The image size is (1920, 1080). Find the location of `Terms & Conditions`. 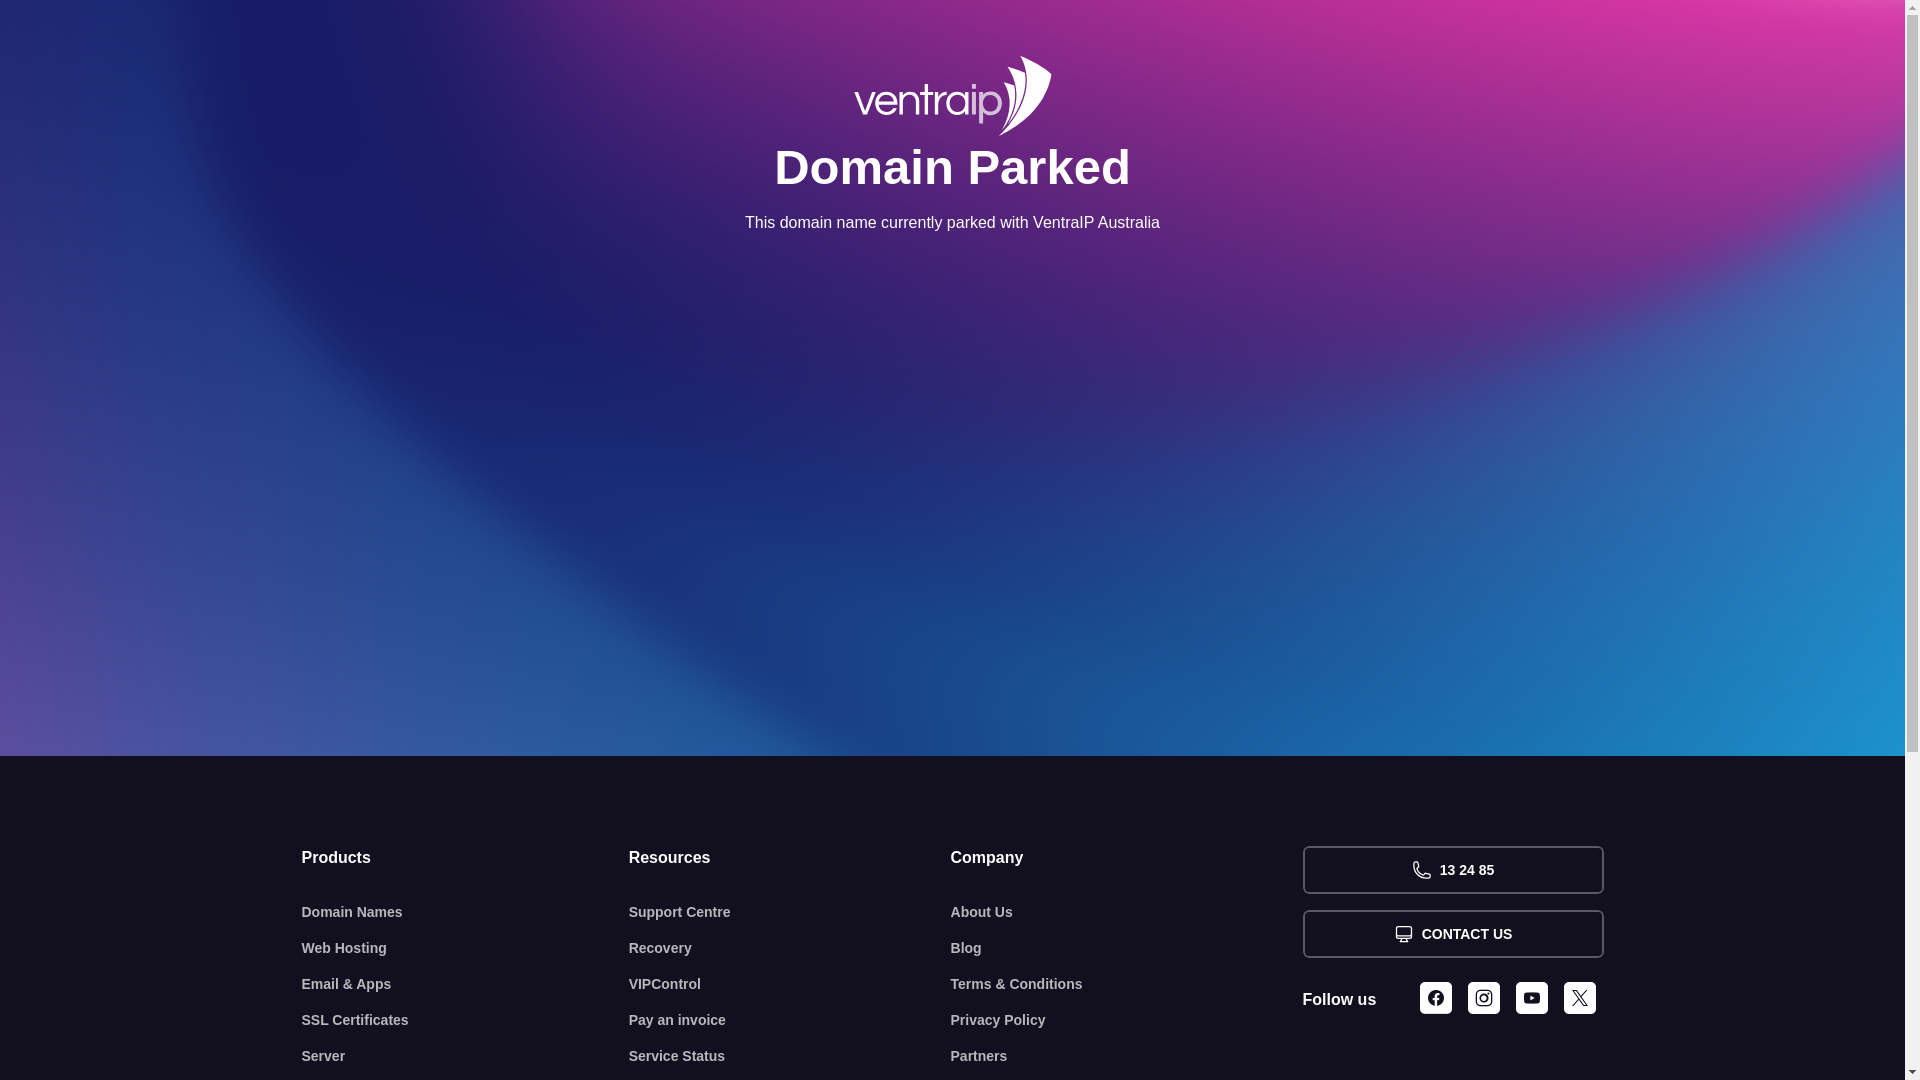

Terms & Conditions is located at coordinates (1127, 984).